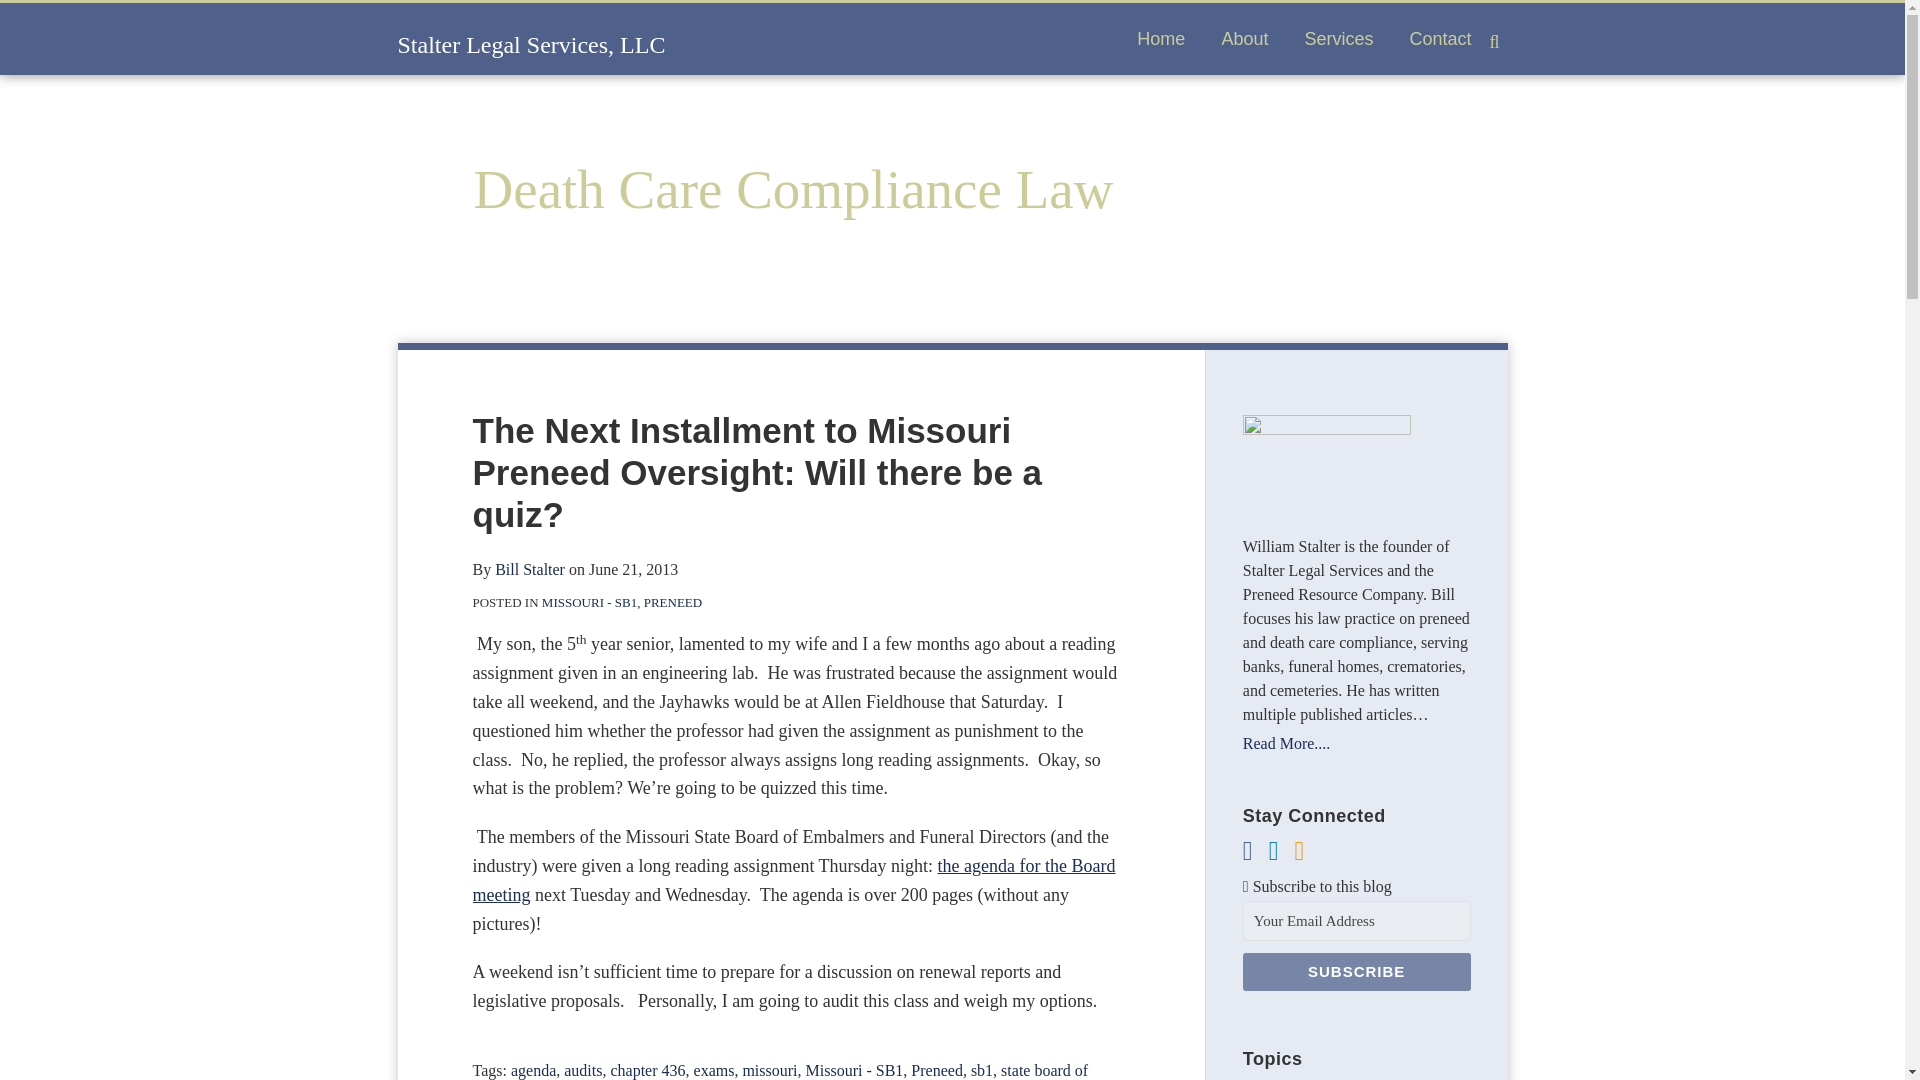  What do you see at coordinates (794, 880) in the screenshot?
I see `the agenda for the Board meeting` at bounding box center [794, 880].